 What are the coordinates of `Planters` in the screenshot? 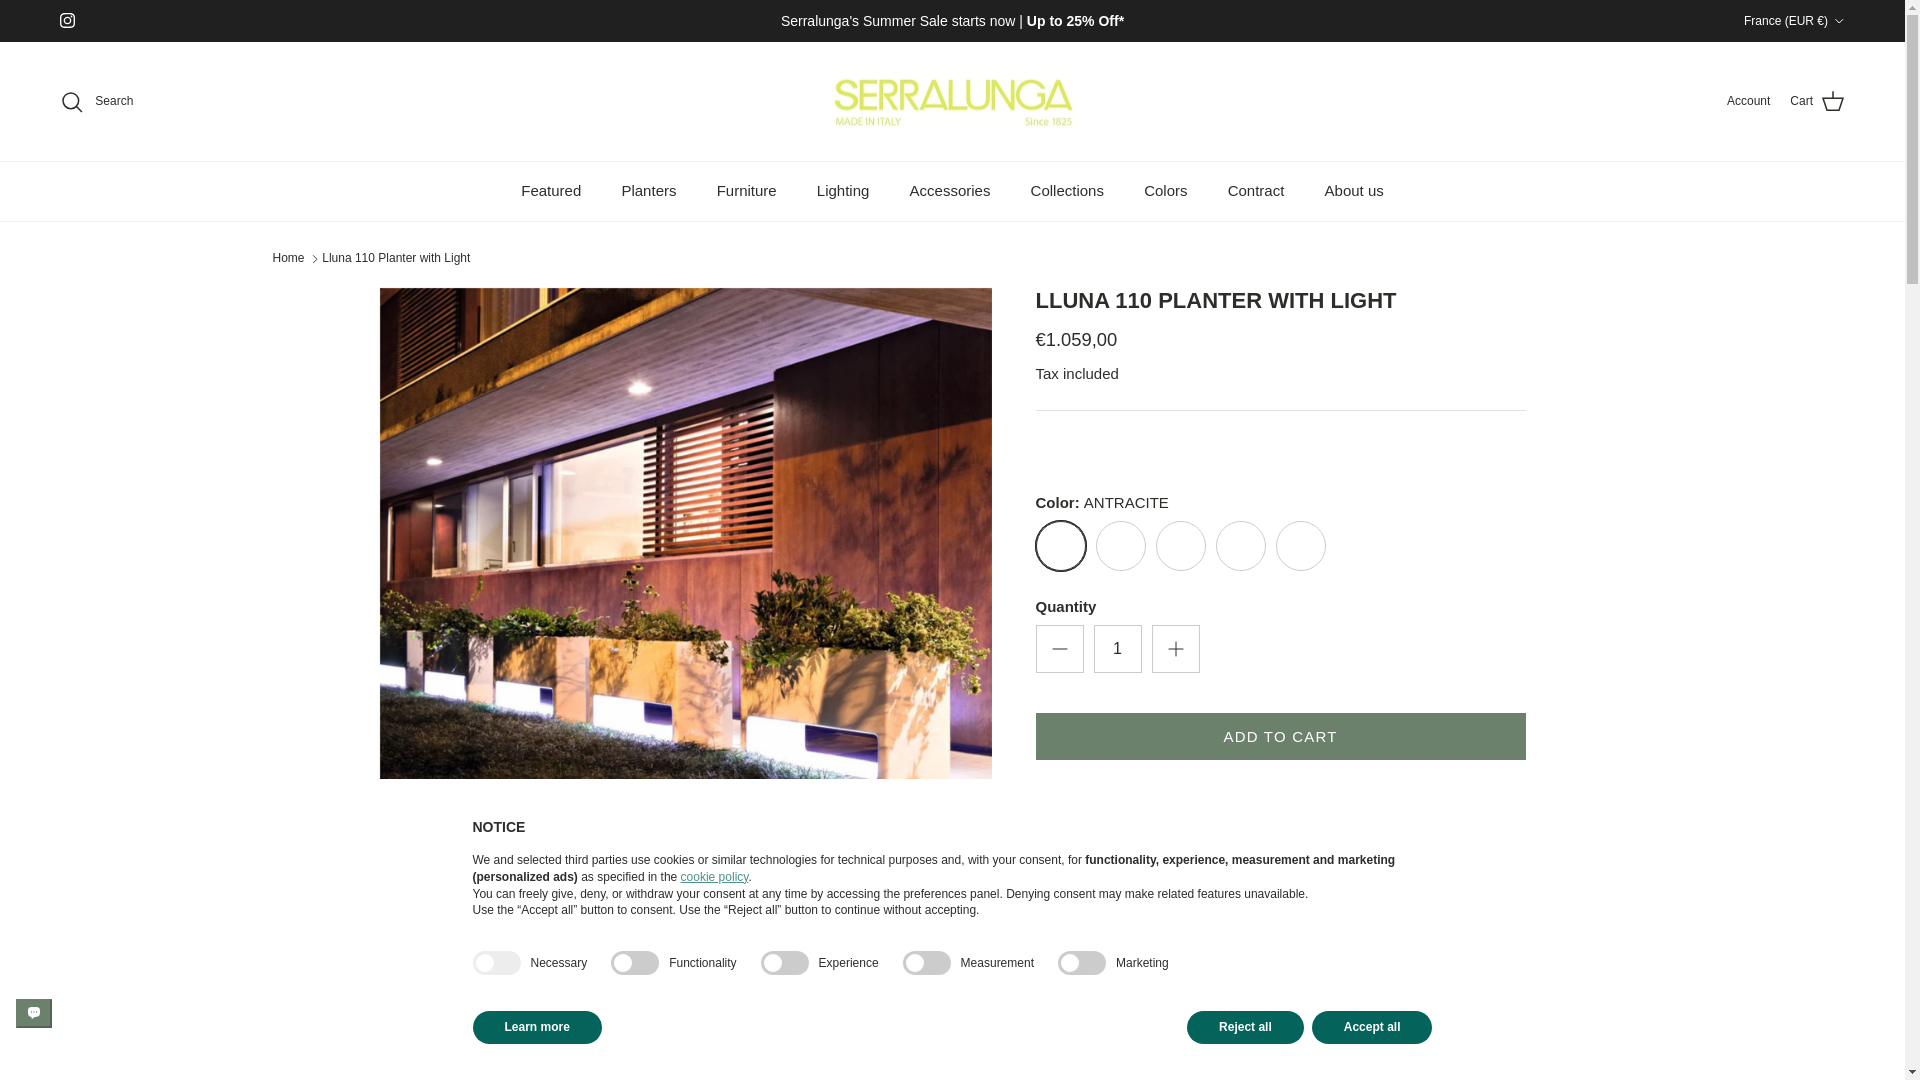 It's located at (648, 192).